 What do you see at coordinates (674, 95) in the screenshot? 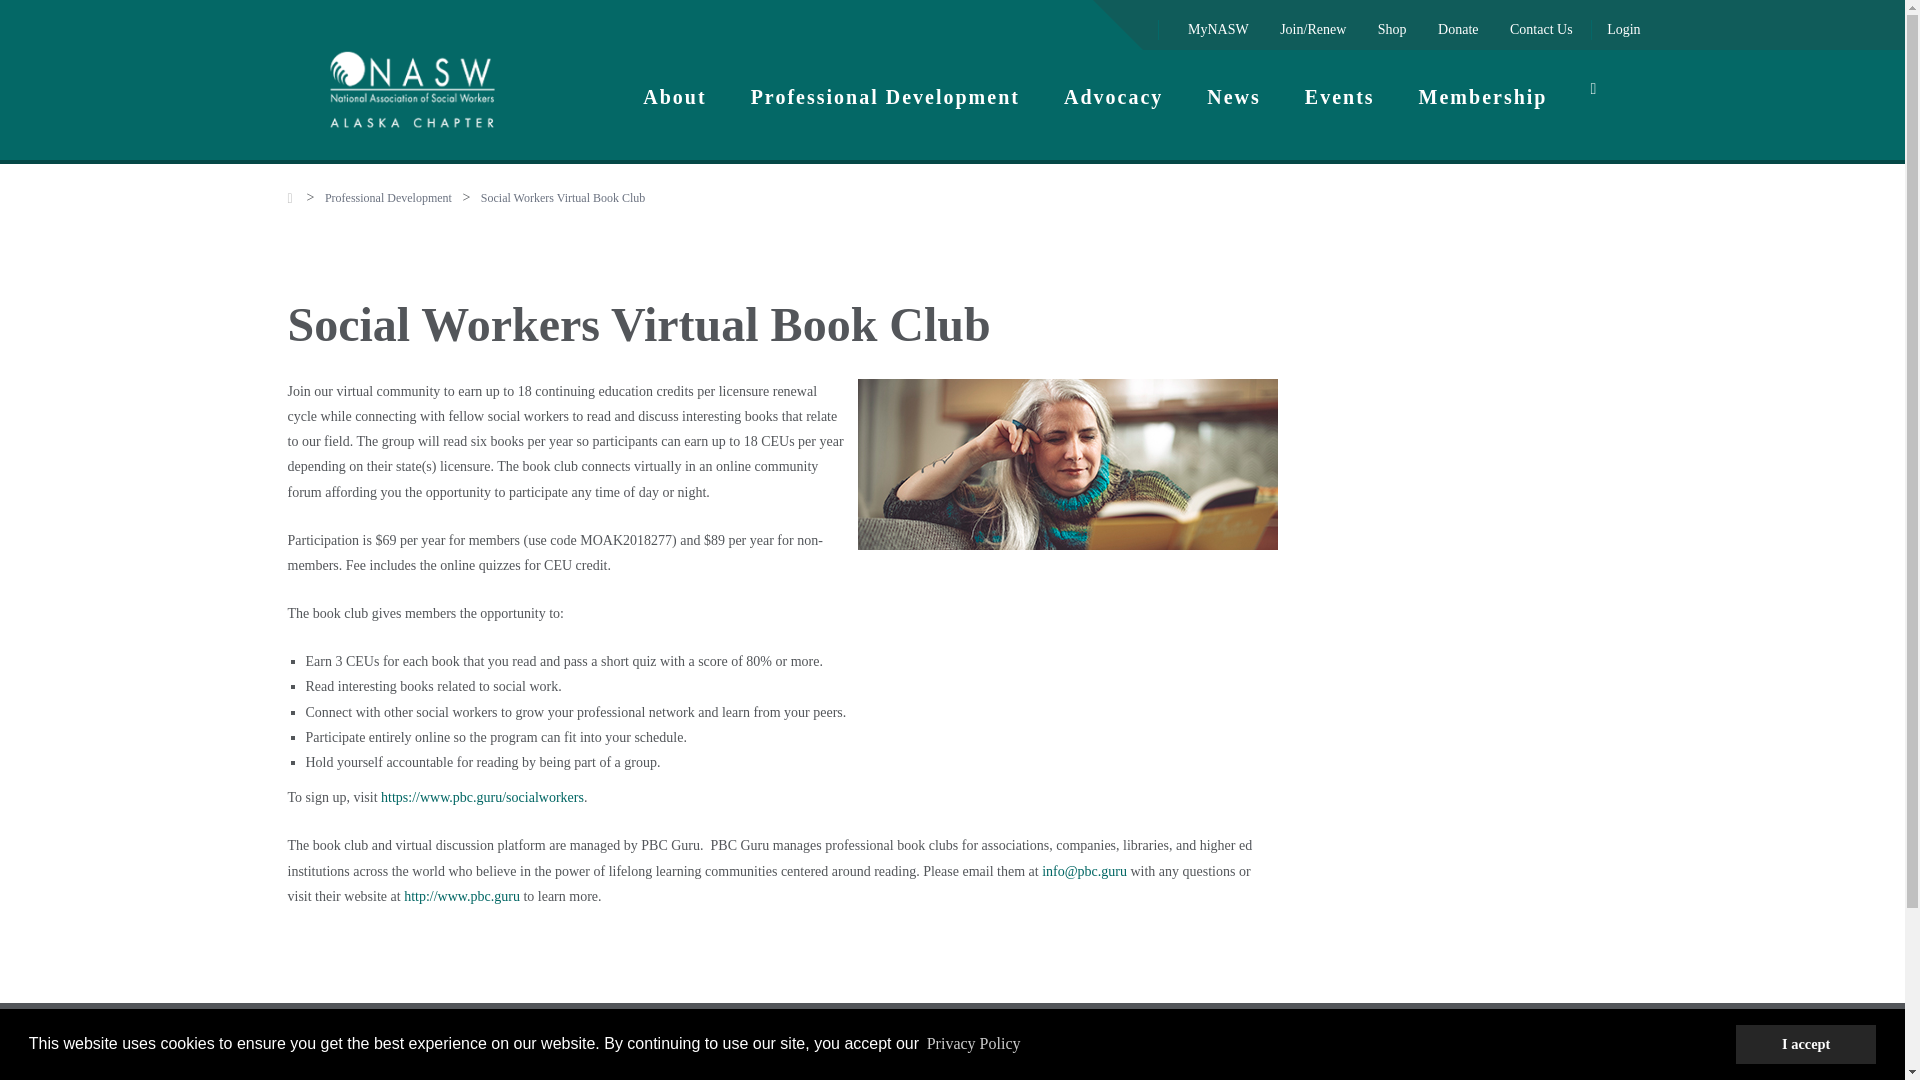
I see `About` at bounding box center [674, 95].